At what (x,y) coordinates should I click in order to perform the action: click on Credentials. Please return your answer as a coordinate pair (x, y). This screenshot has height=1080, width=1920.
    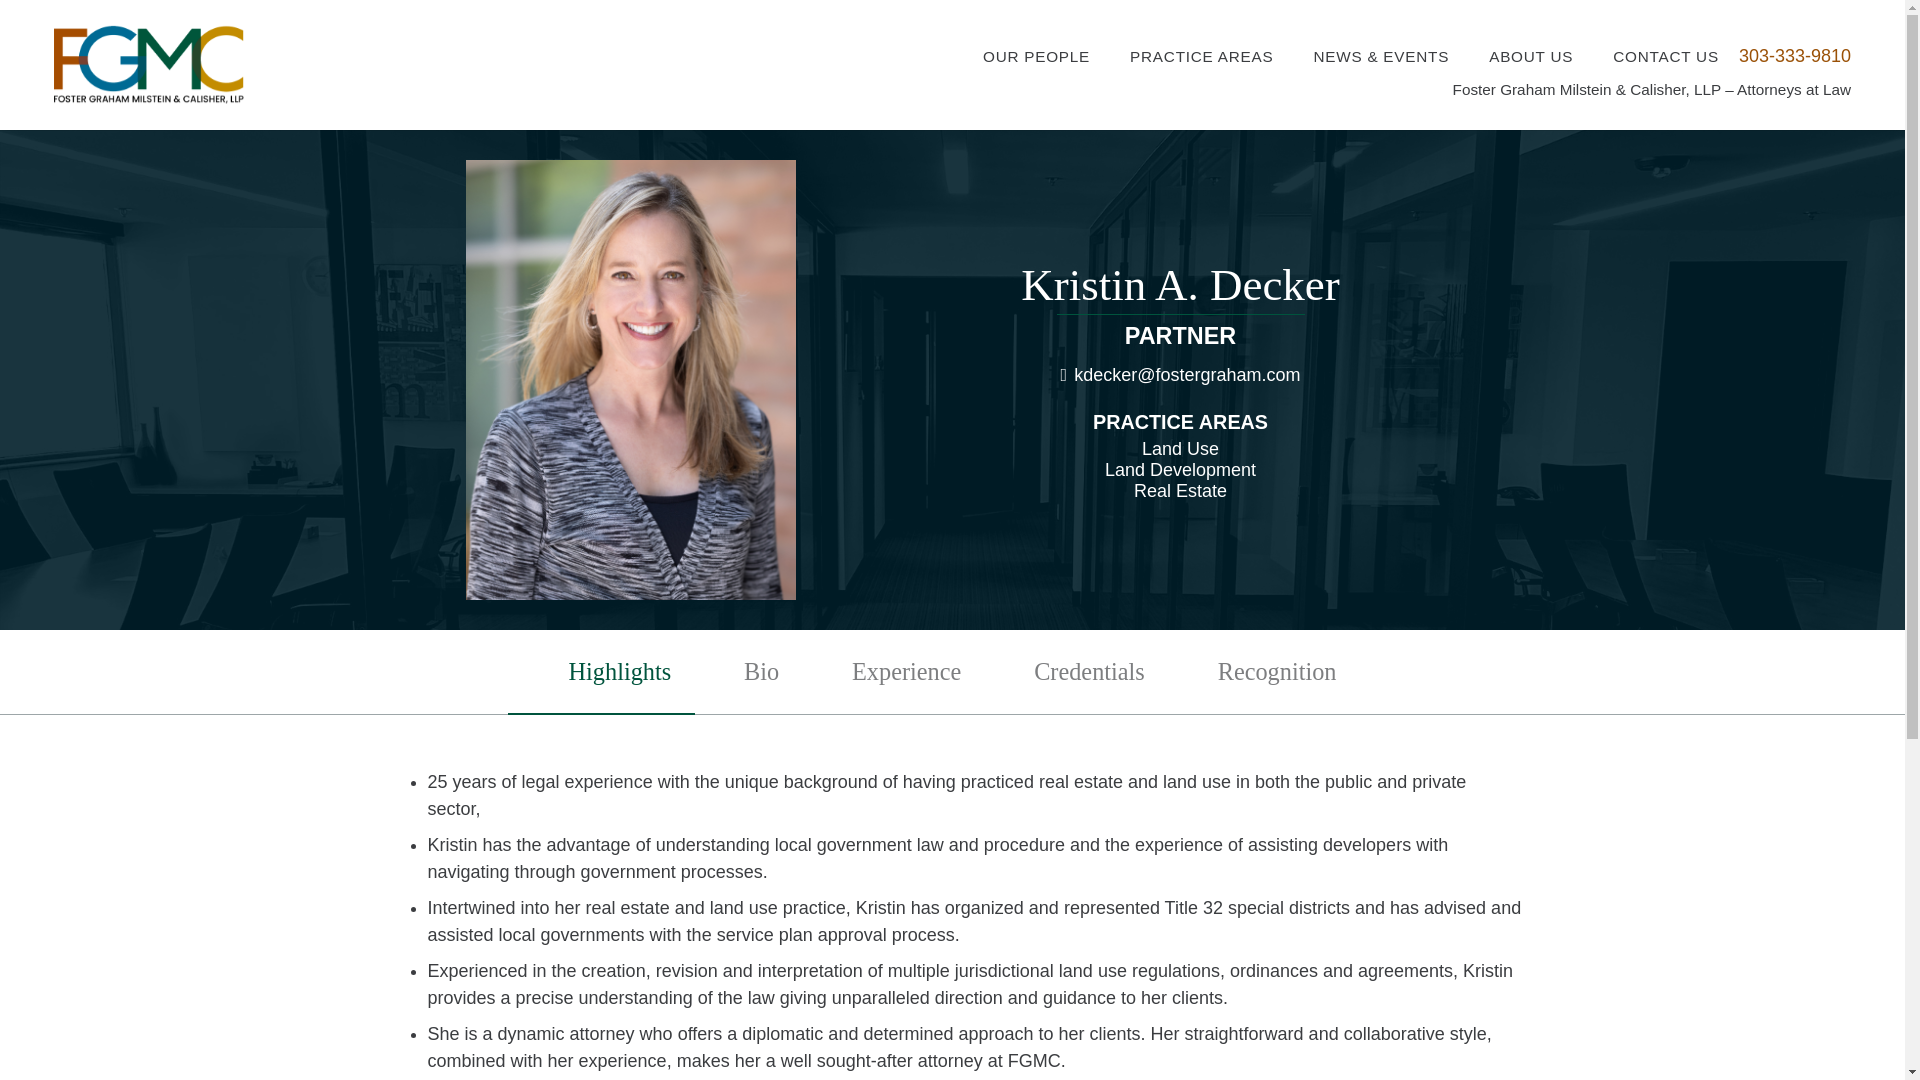
    Looking at the image, I should click on (1090, 672).